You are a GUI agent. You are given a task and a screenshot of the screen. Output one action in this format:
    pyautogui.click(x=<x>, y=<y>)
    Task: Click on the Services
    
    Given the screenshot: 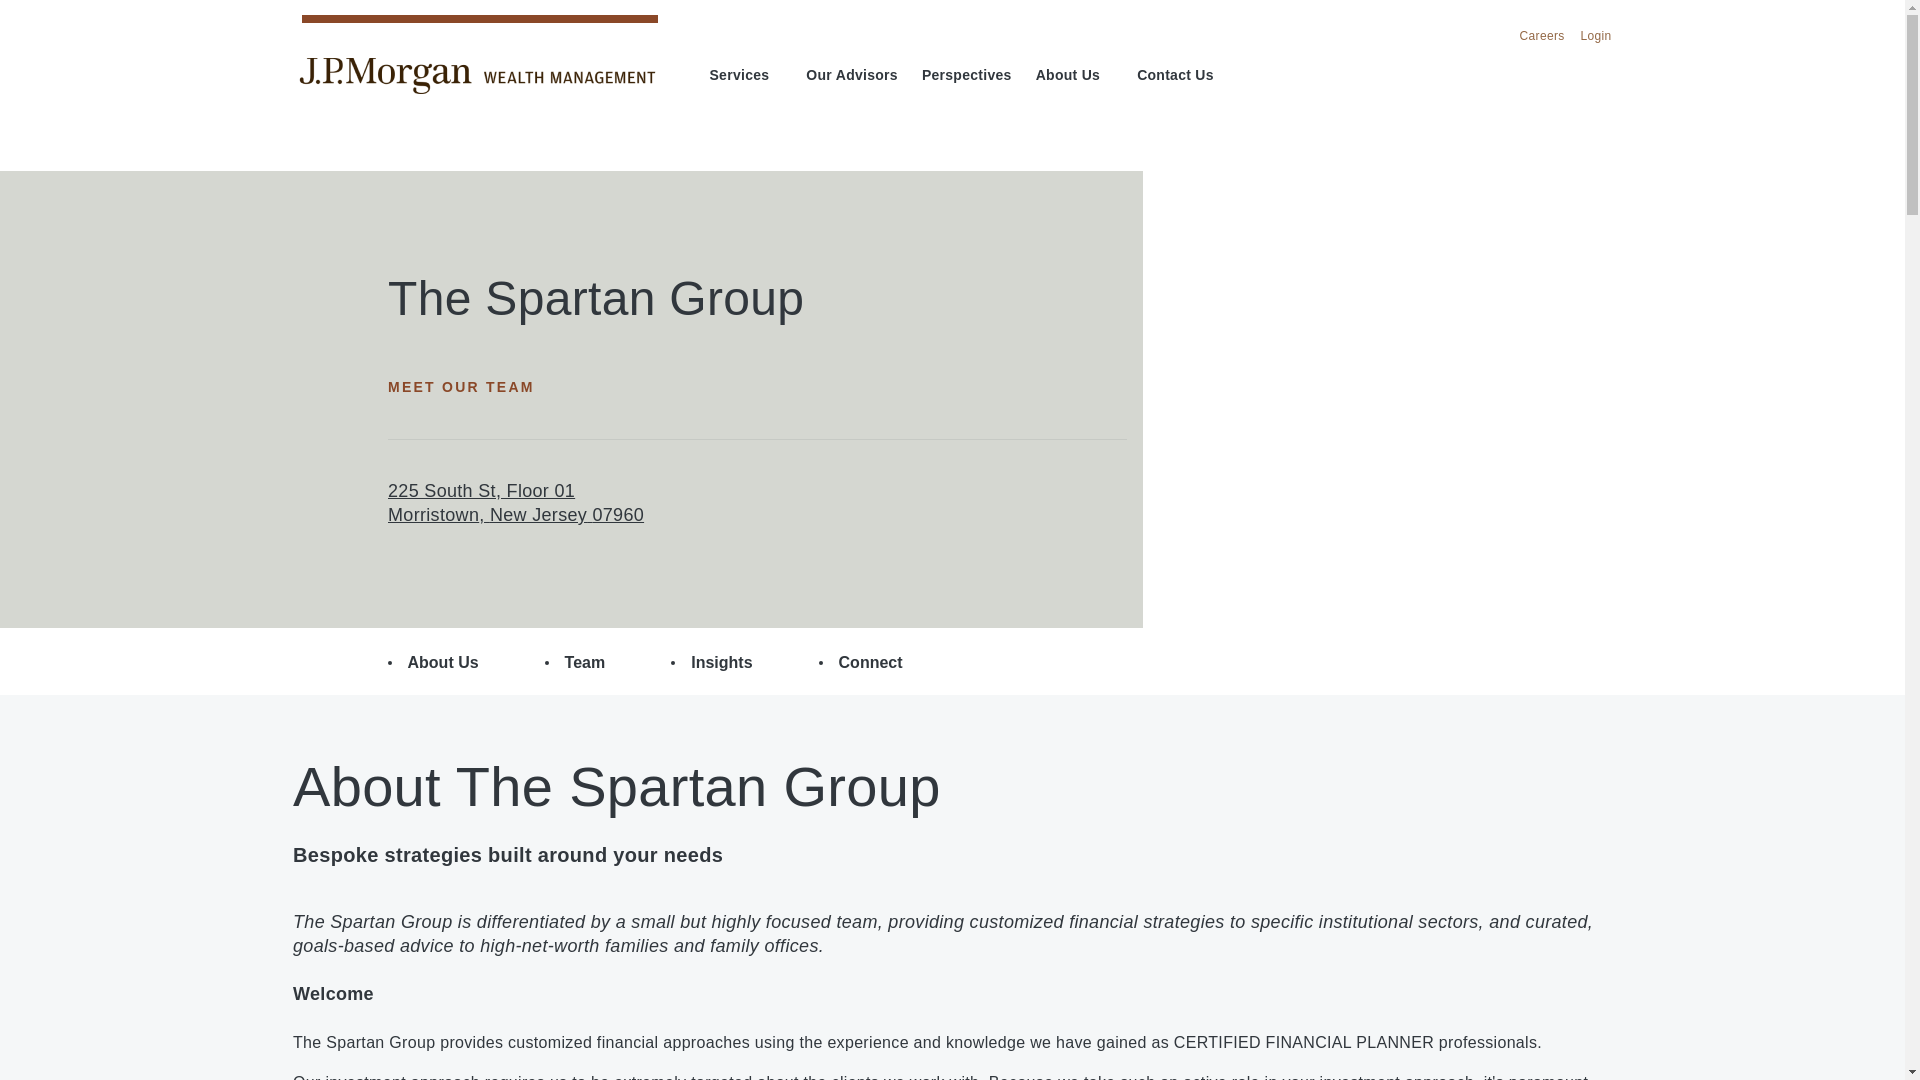 What is the action you would take?
    pyautogui.click(x=746, y=76)
    